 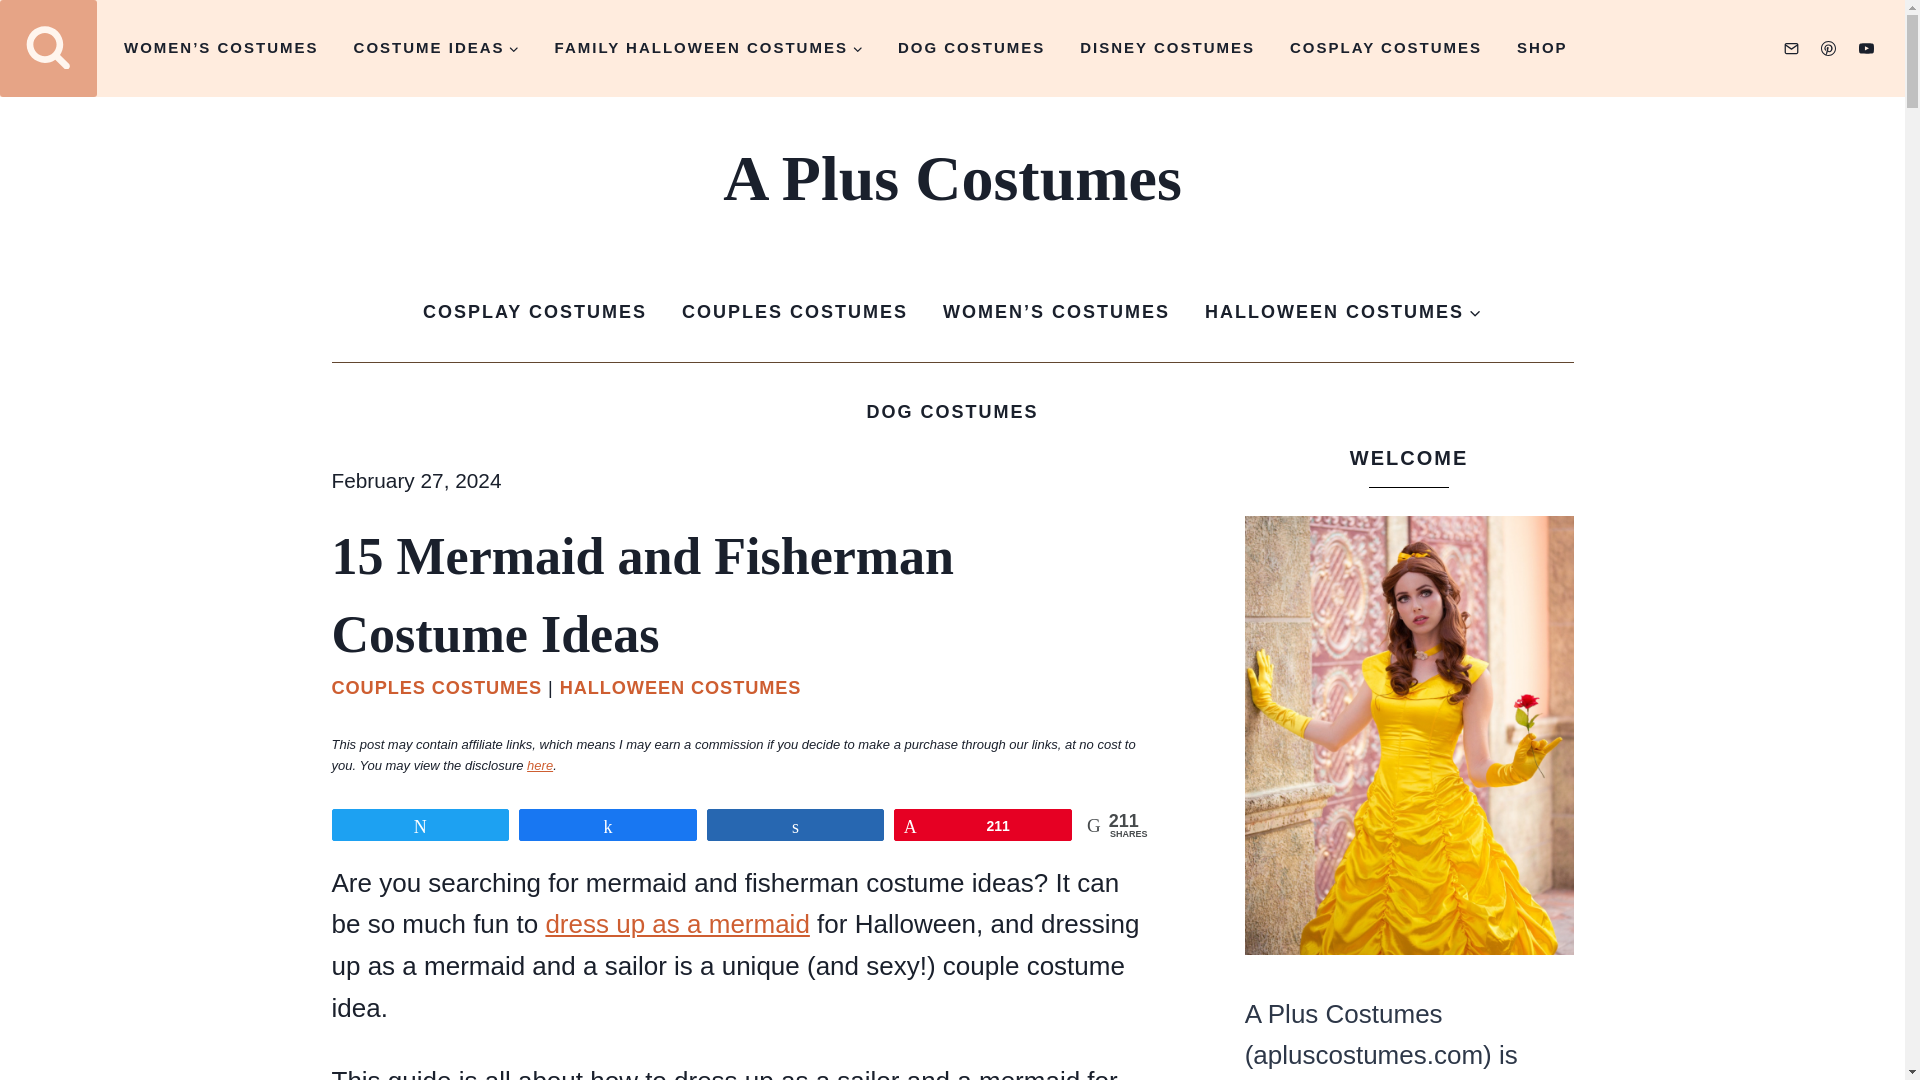 What do you see at coordinates (438, 688) in the screenshot?
I see `COUPLES COSTUMES` at bounding box center [438, 688].